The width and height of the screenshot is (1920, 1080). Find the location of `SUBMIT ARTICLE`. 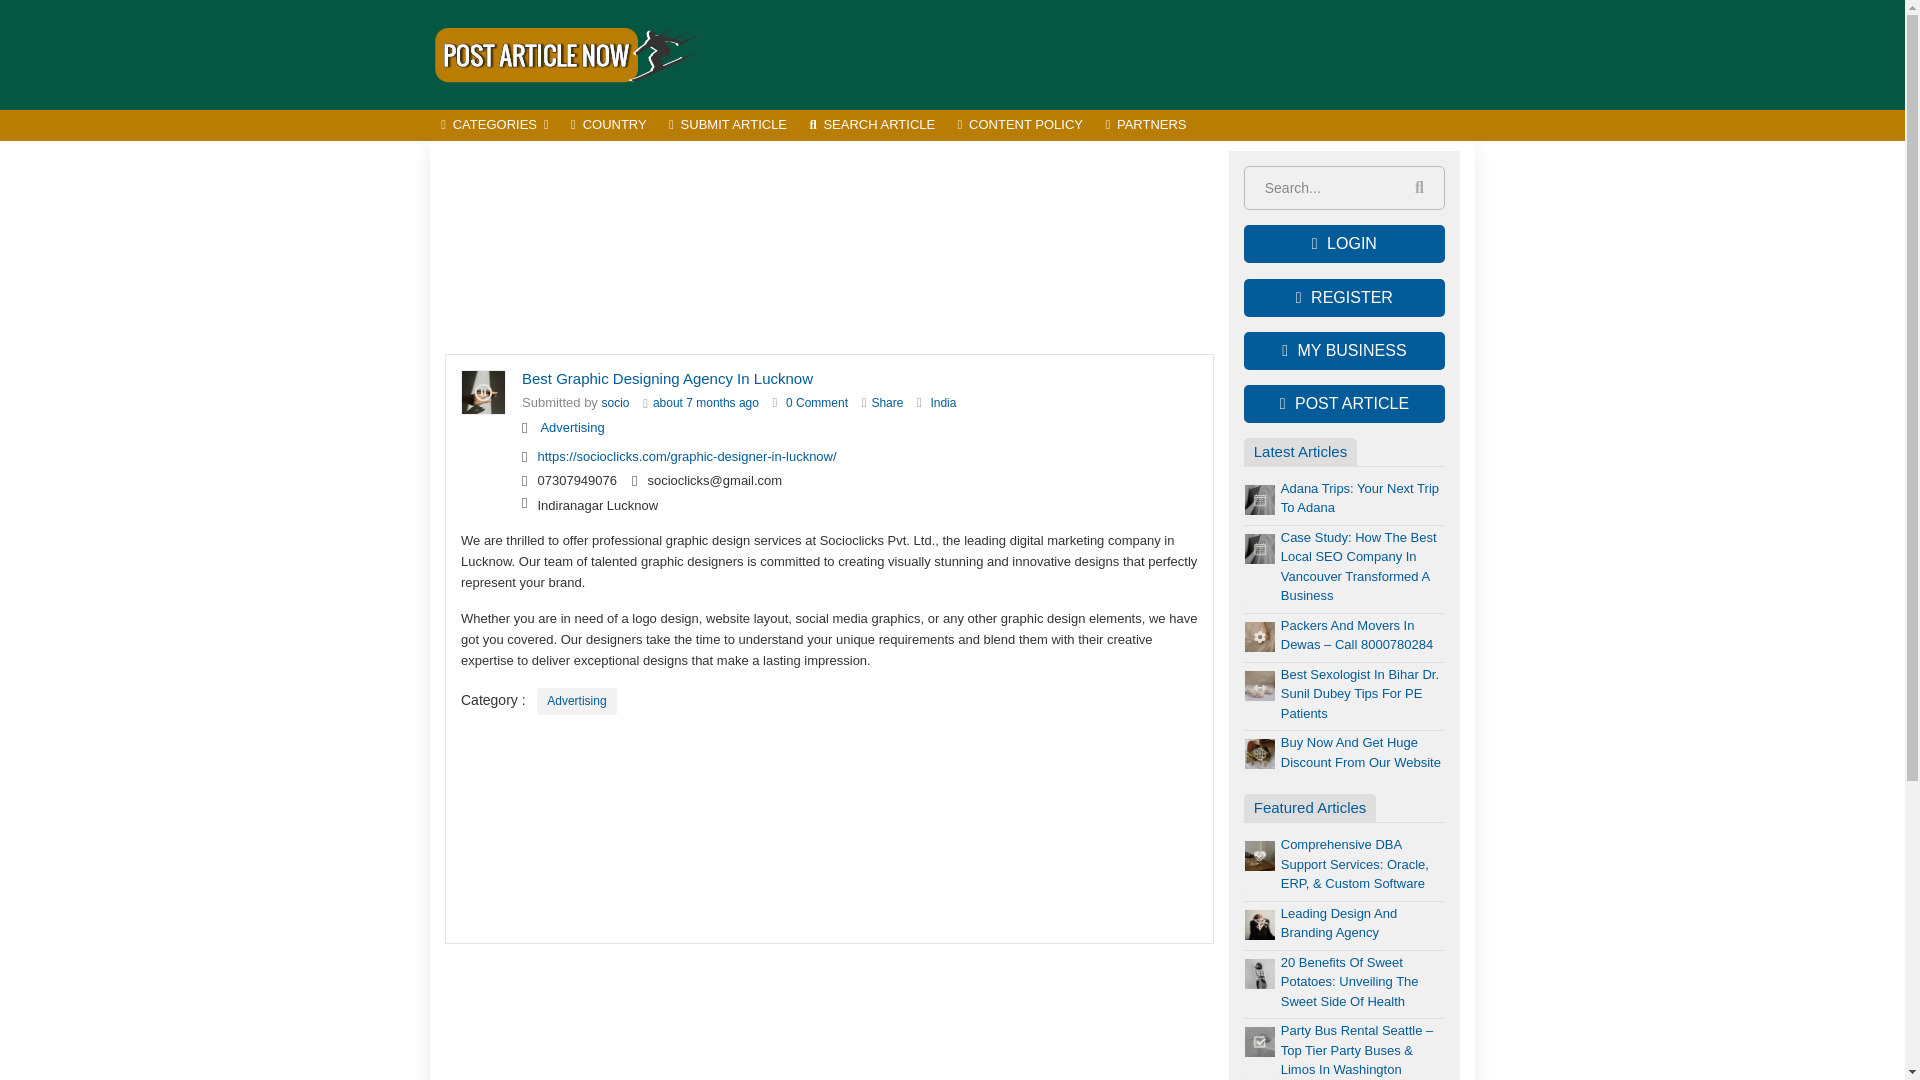

SUBMIT ARTICLE is located at coordinates (728, 126).